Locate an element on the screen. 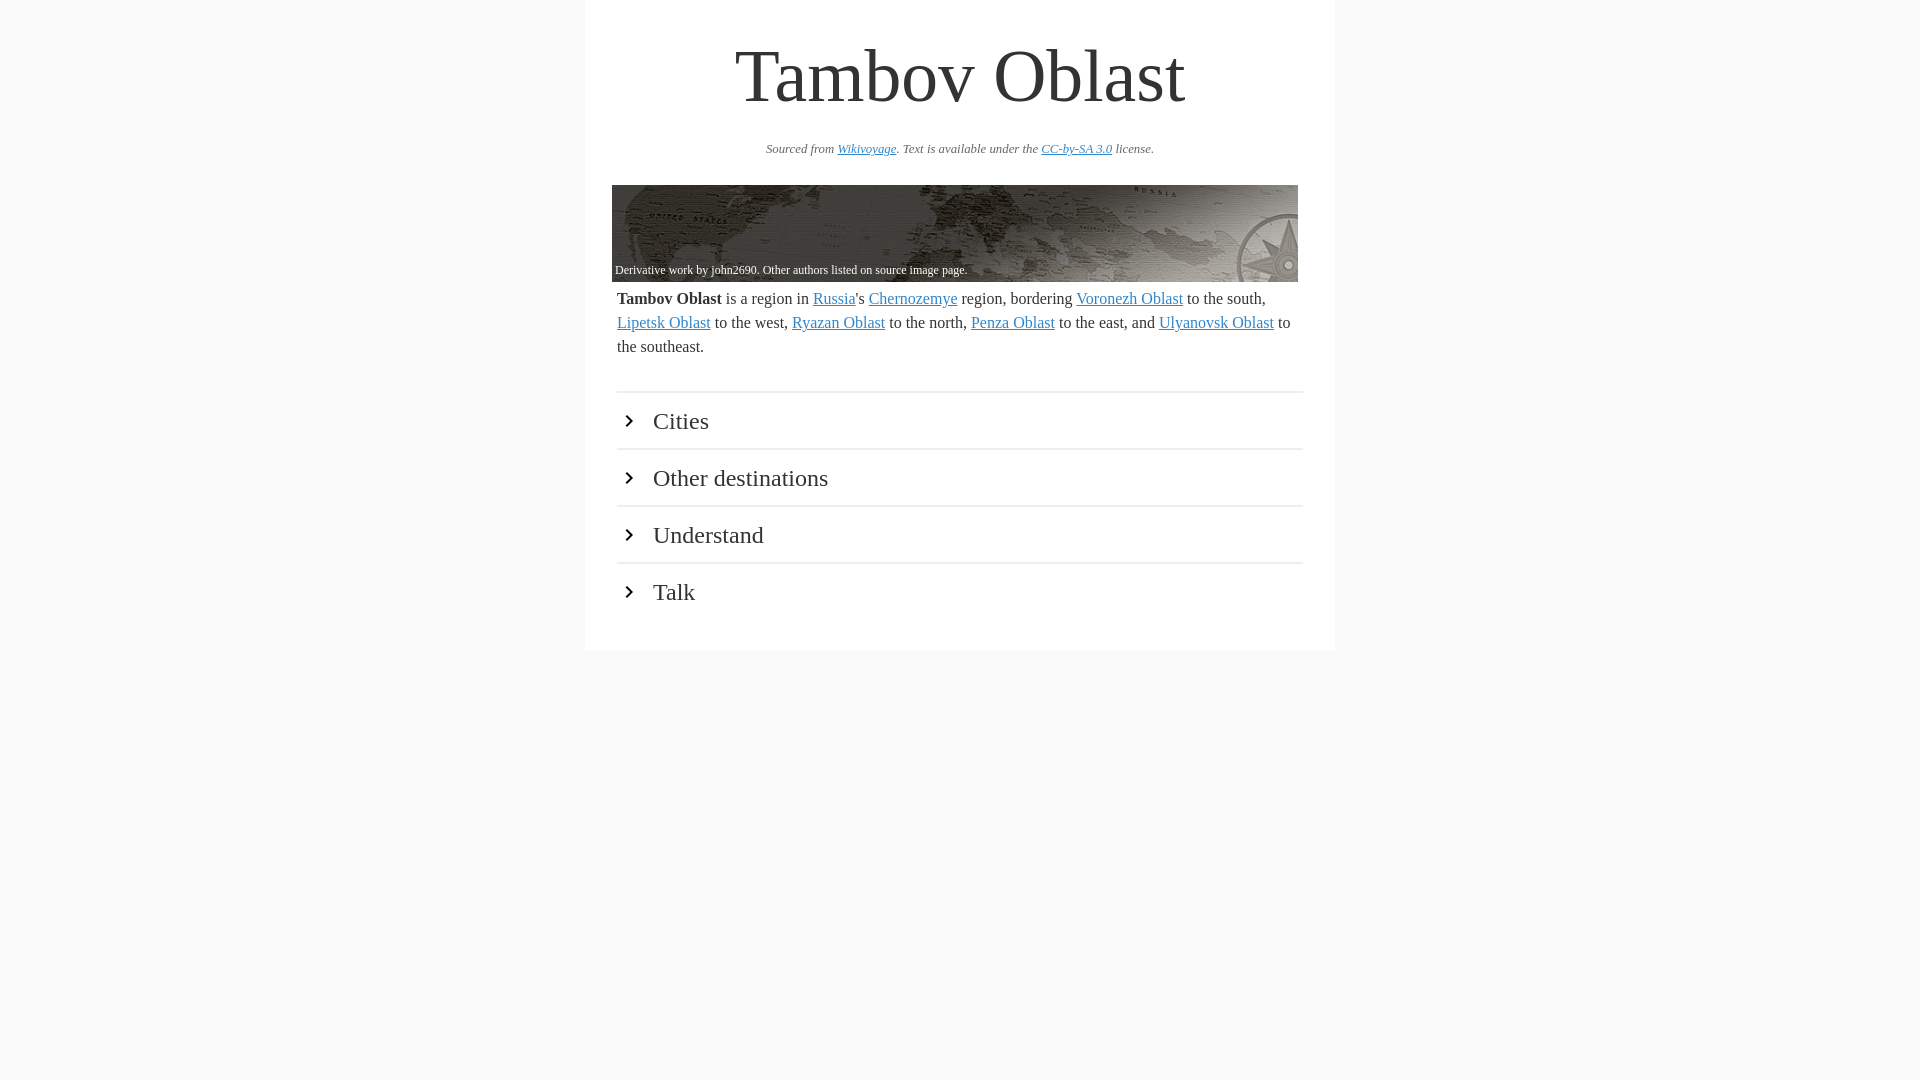  Voronezh Oblast is located at coordinates (1128, 298).